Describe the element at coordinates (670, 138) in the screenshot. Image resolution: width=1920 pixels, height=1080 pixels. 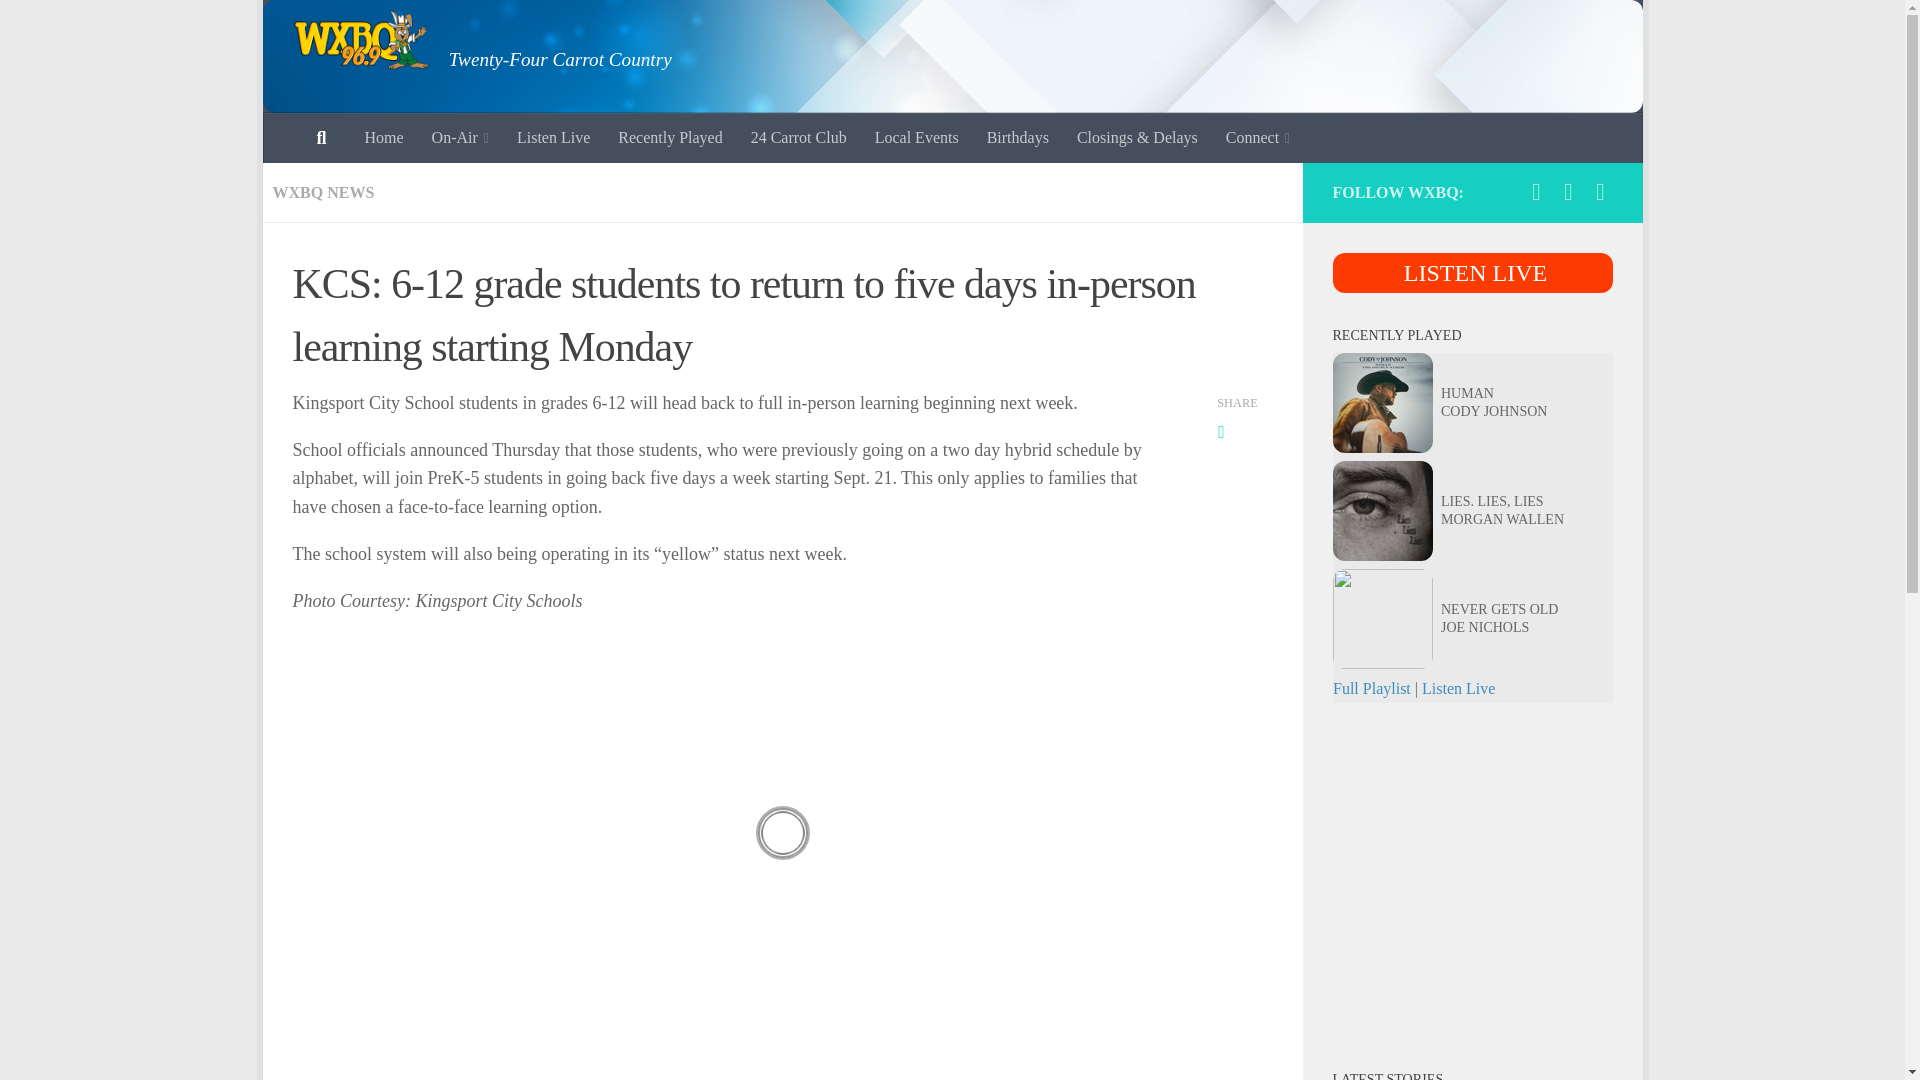
I see `Recently Played` at that location.